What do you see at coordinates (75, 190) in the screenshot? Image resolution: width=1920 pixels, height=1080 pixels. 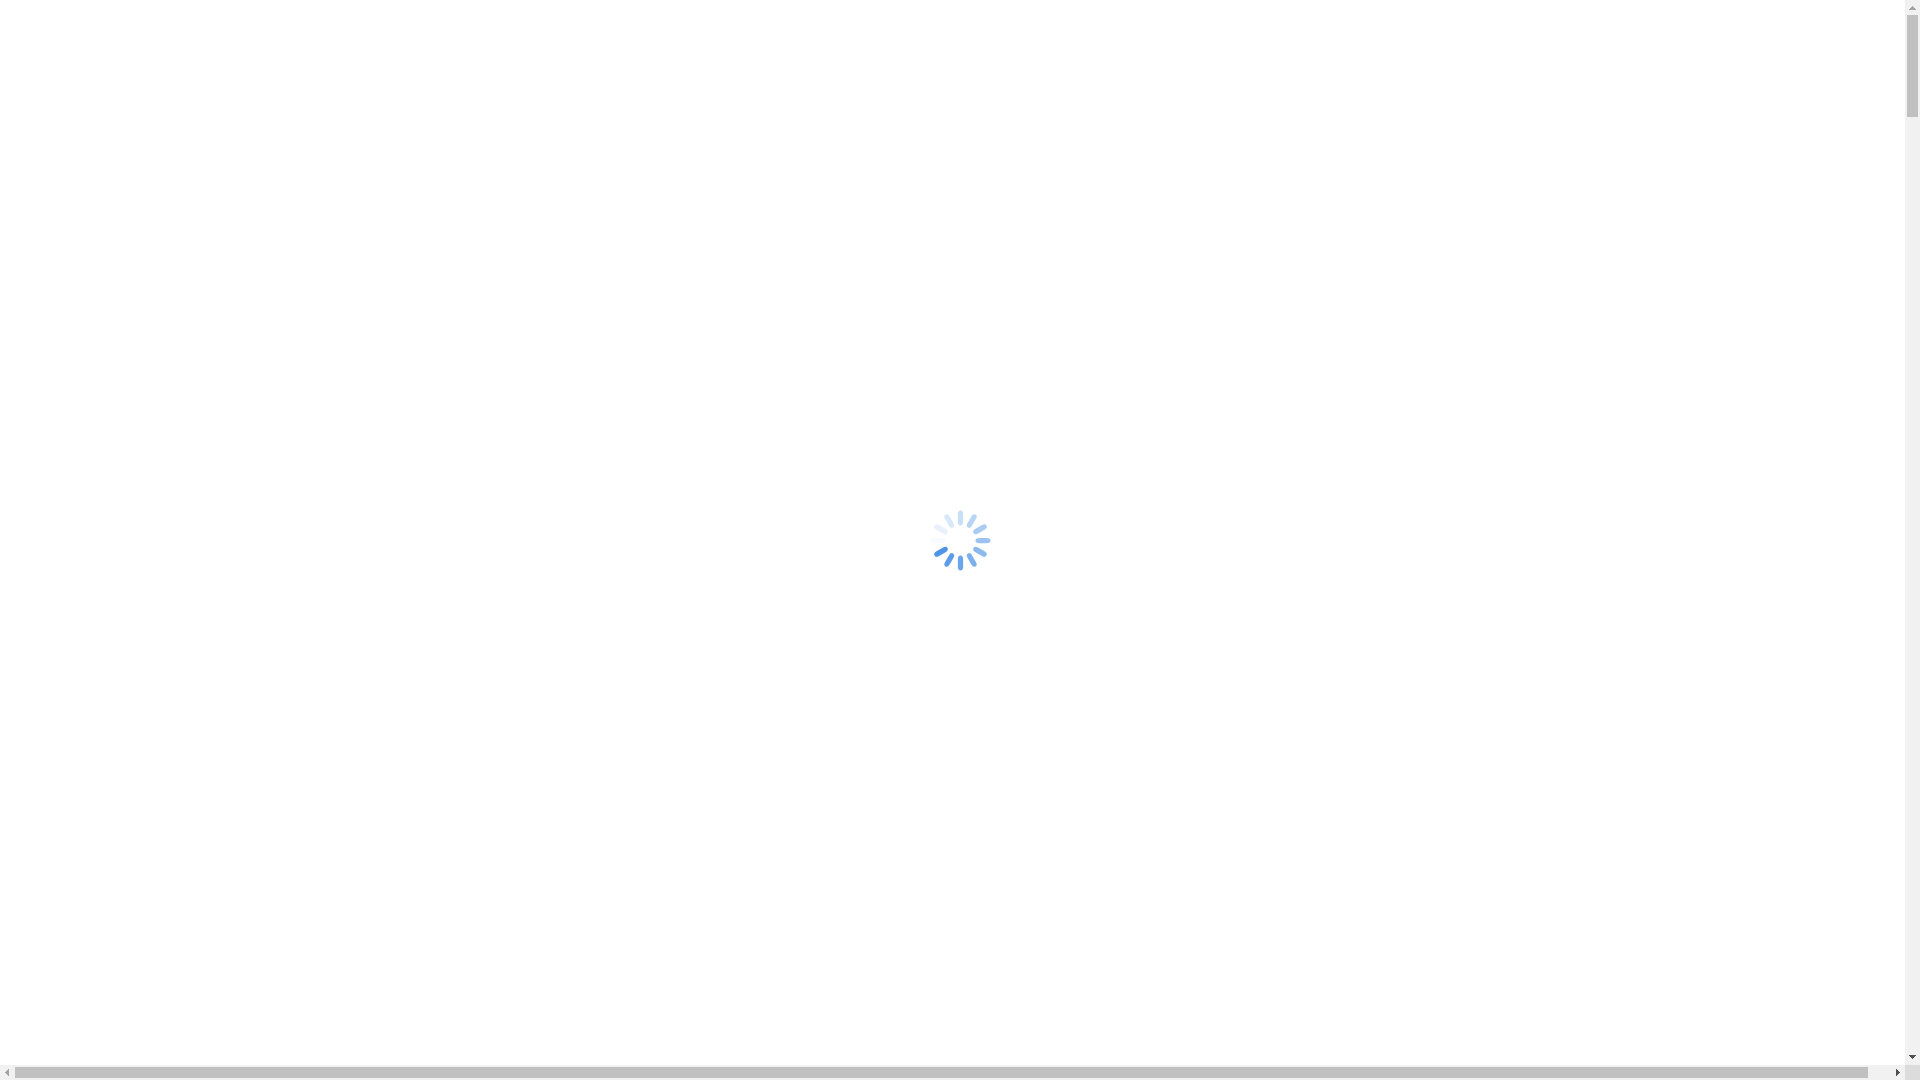 I see `Services` at bounding box center [75, 190].